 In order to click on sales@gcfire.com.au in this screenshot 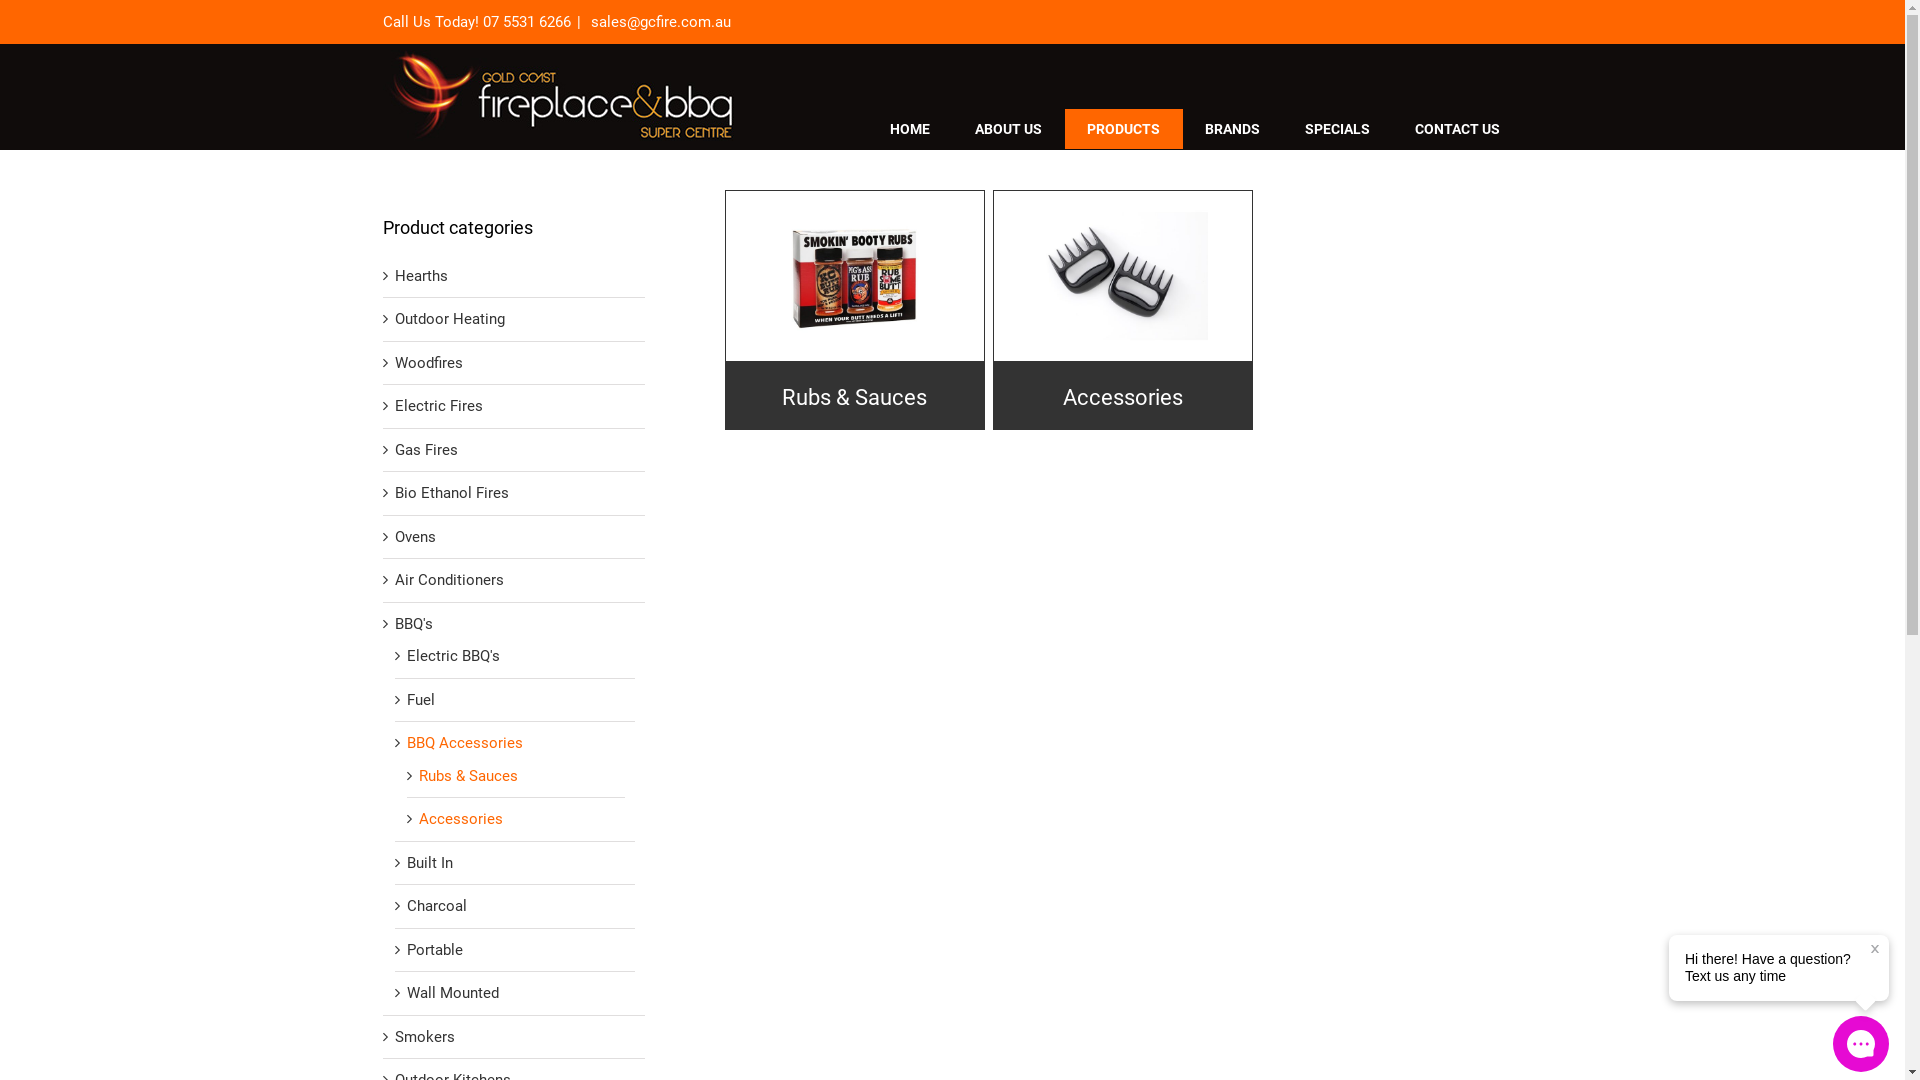, I will do `click(658, 22)`.